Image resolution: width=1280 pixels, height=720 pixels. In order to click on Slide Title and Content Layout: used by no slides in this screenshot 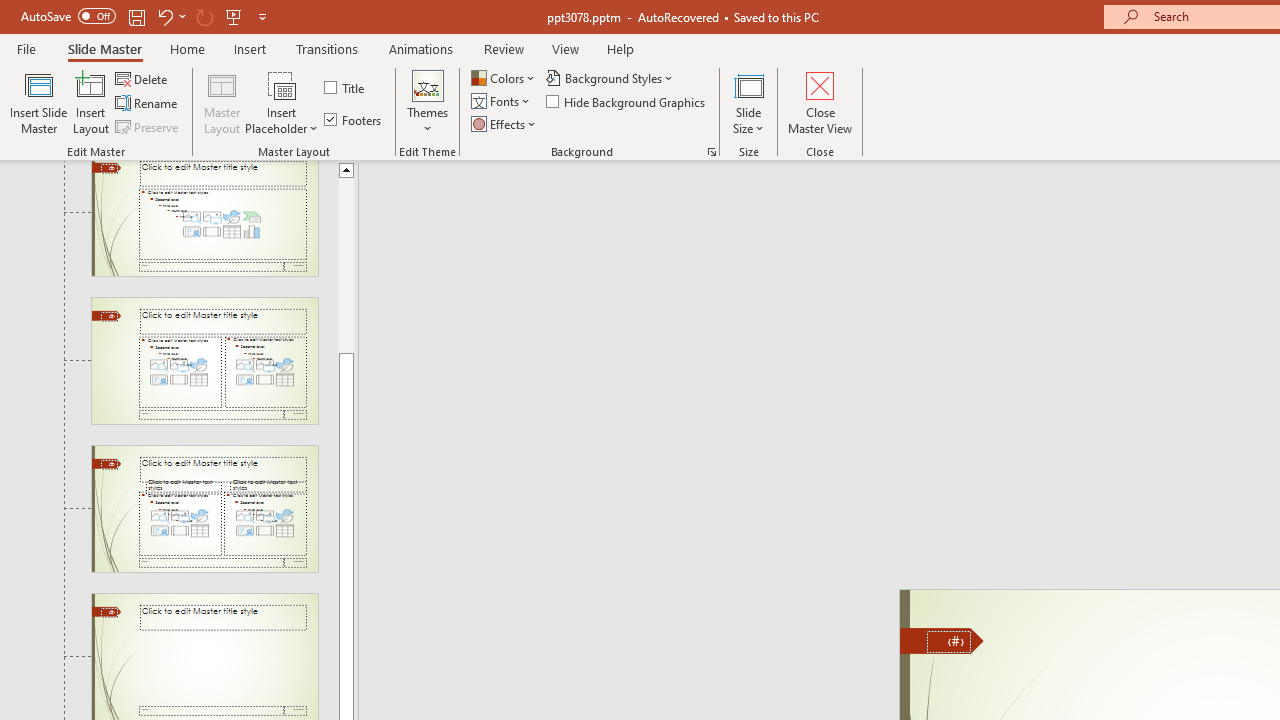, I will do `click(204, 218)`.